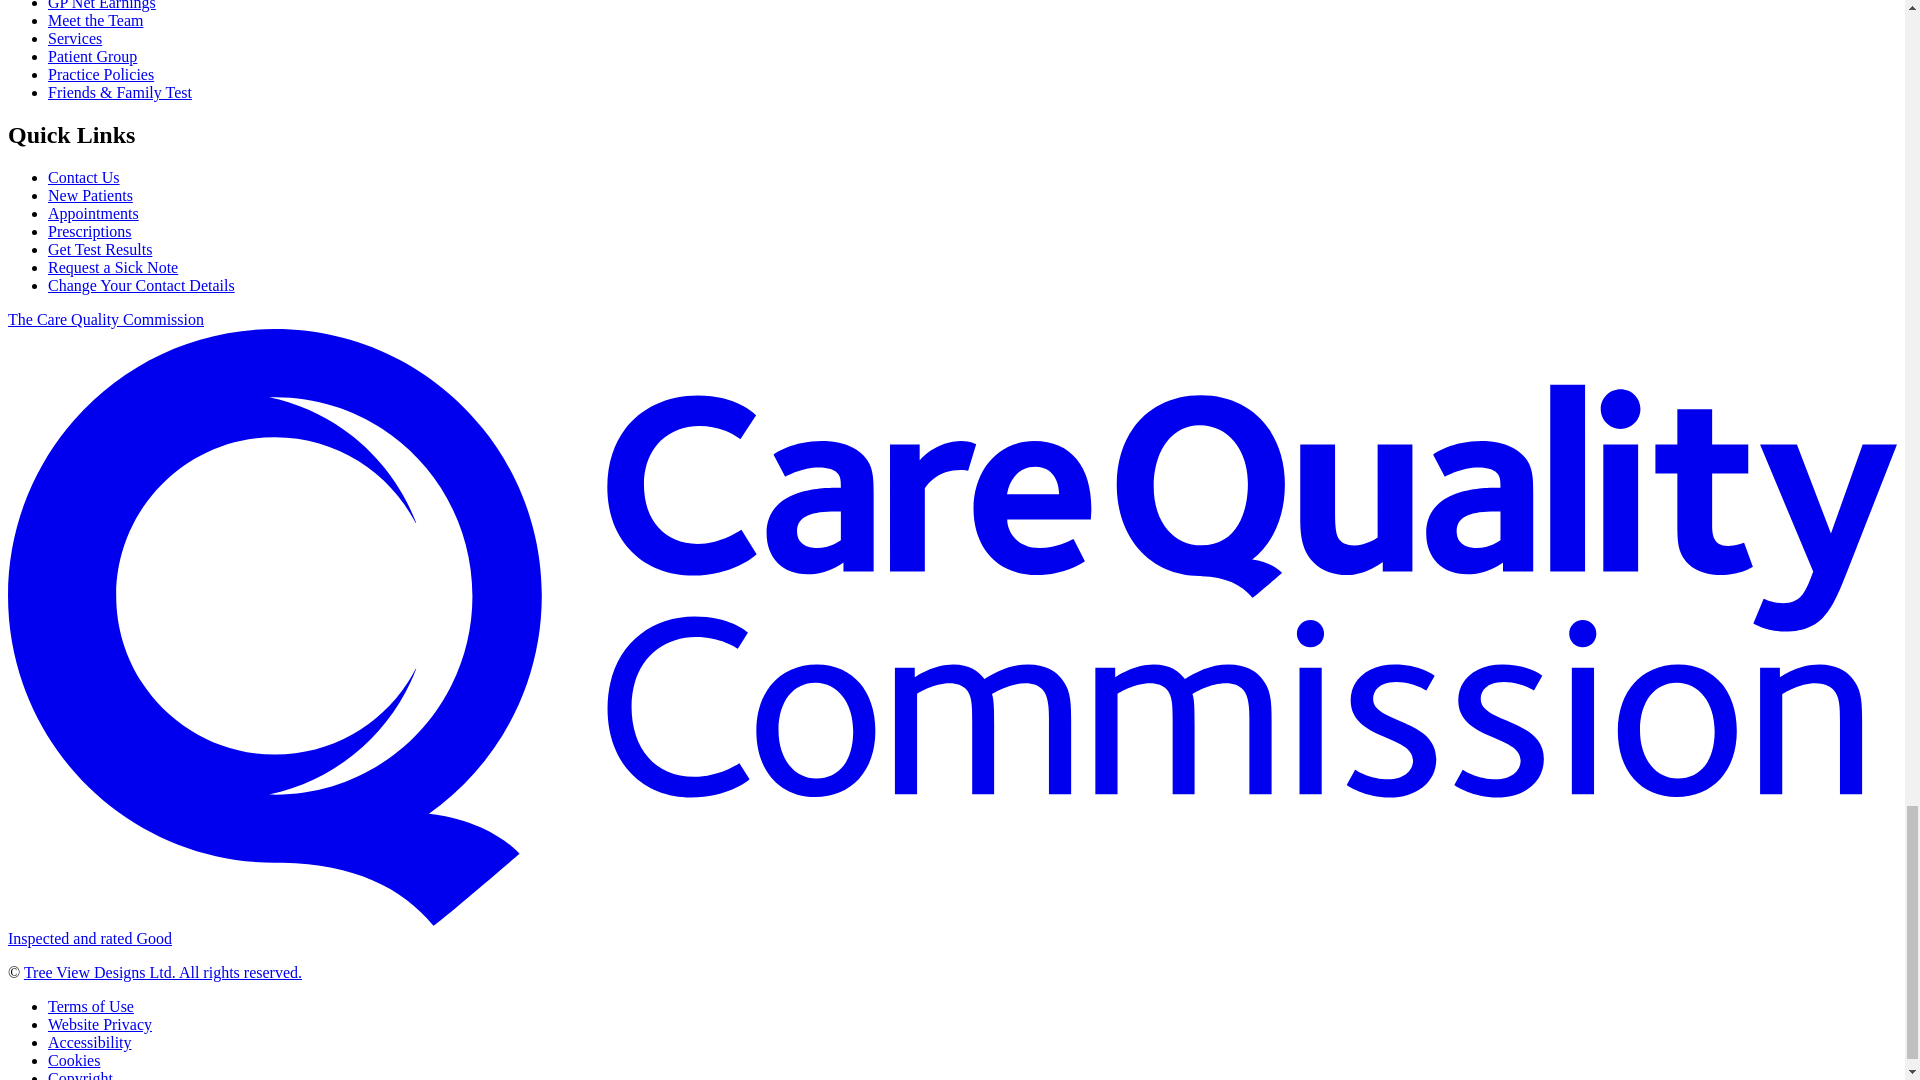  What do you see at coordinates (74, 38) in the screenshot?
I see `Services` at bounding box center [74, 38].